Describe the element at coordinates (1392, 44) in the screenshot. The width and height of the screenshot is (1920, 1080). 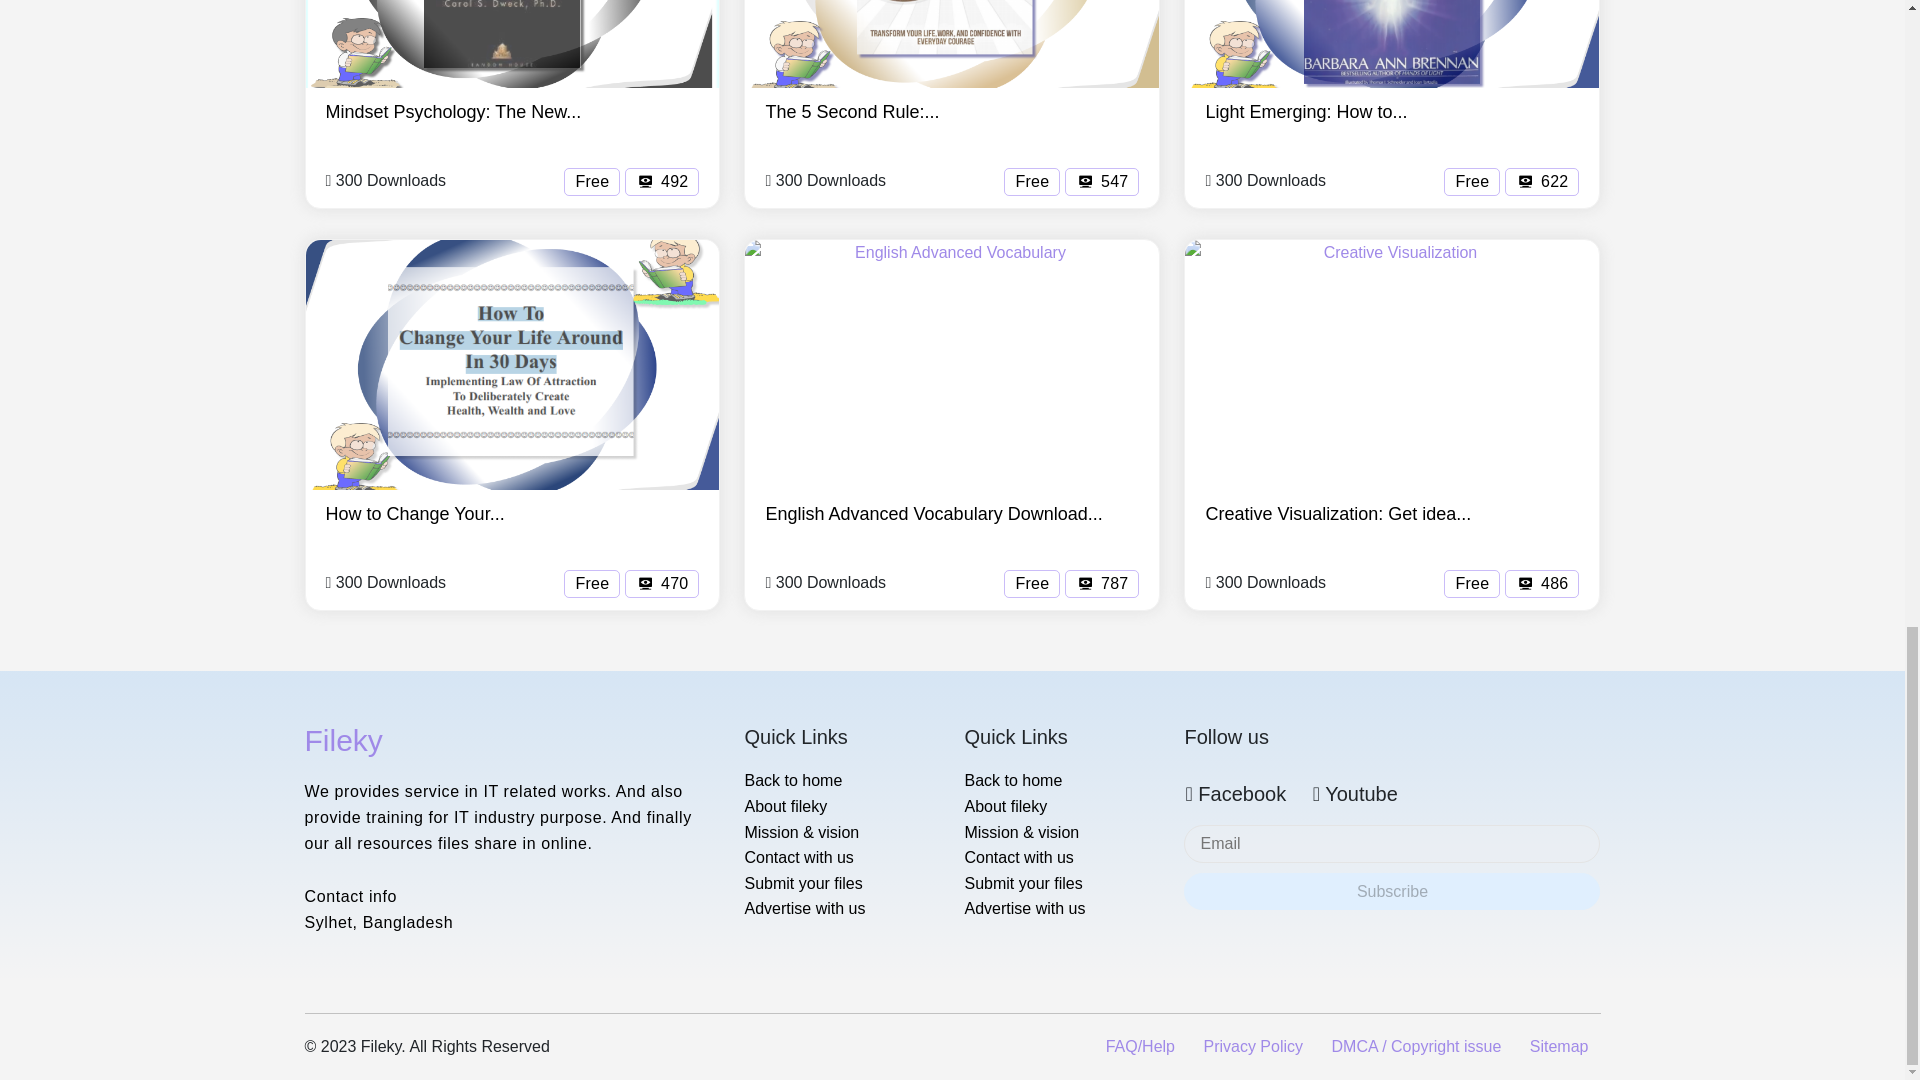
I see `Feature image` at that location.